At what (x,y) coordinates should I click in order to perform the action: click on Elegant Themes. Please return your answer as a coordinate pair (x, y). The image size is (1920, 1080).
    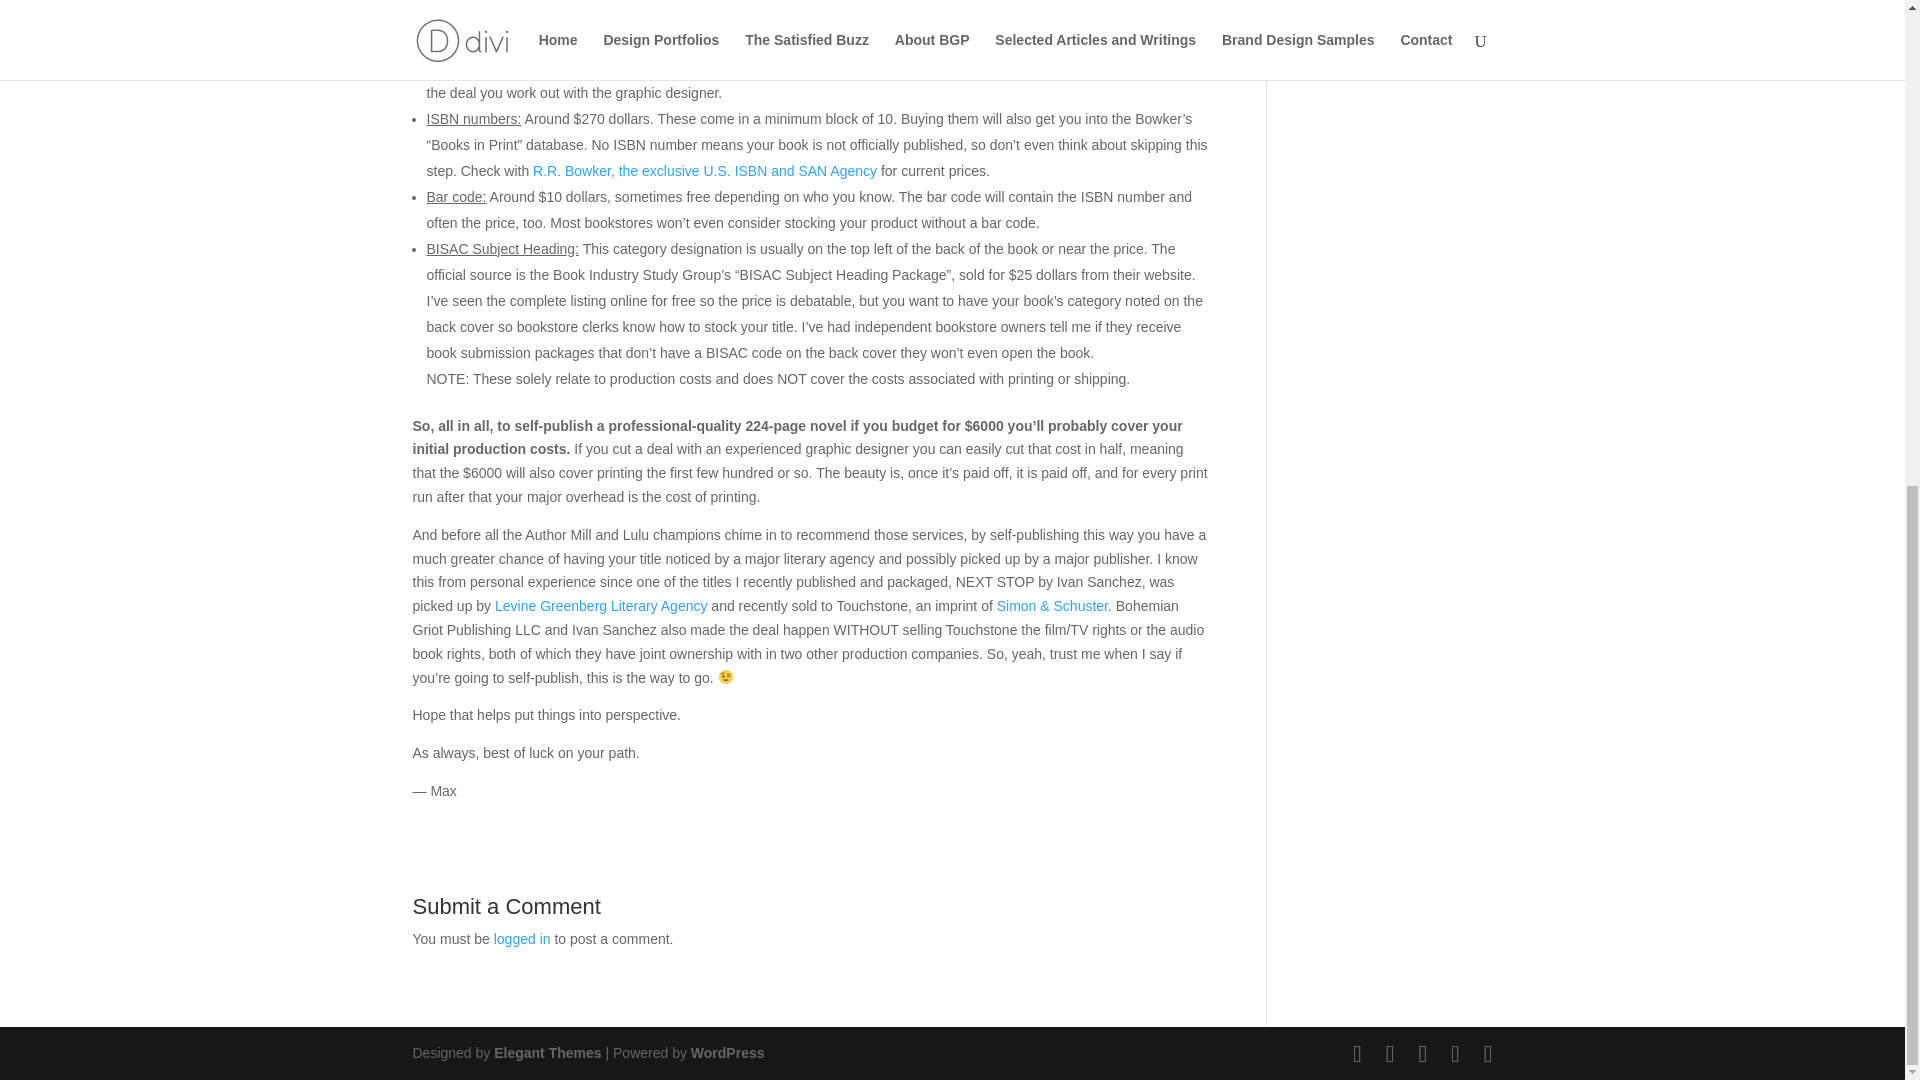
    Looking at the image, I should click on (546, 1052).